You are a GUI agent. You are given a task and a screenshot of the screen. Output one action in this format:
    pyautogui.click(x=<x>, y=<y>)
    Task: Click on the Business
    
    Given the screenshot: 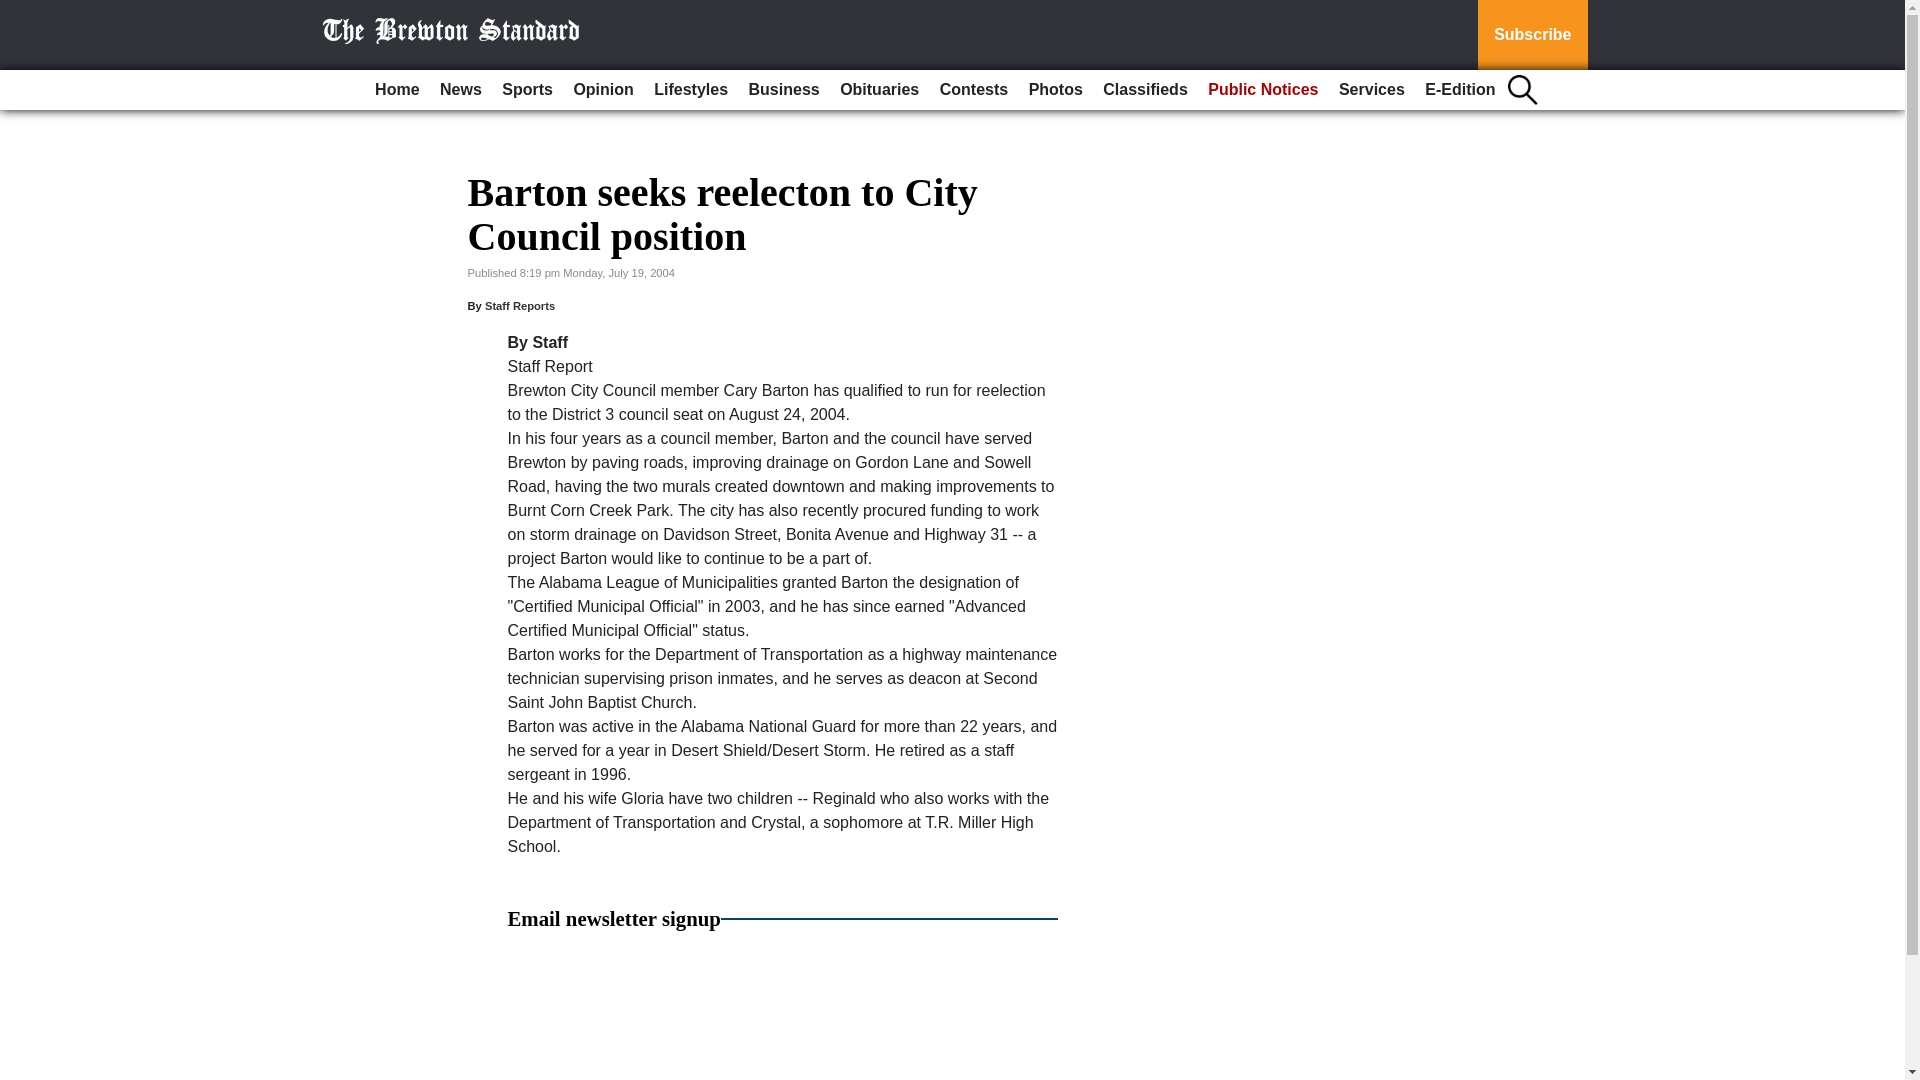 What is the action you would take?
    pyautogui.click(x=784, y=90)
    